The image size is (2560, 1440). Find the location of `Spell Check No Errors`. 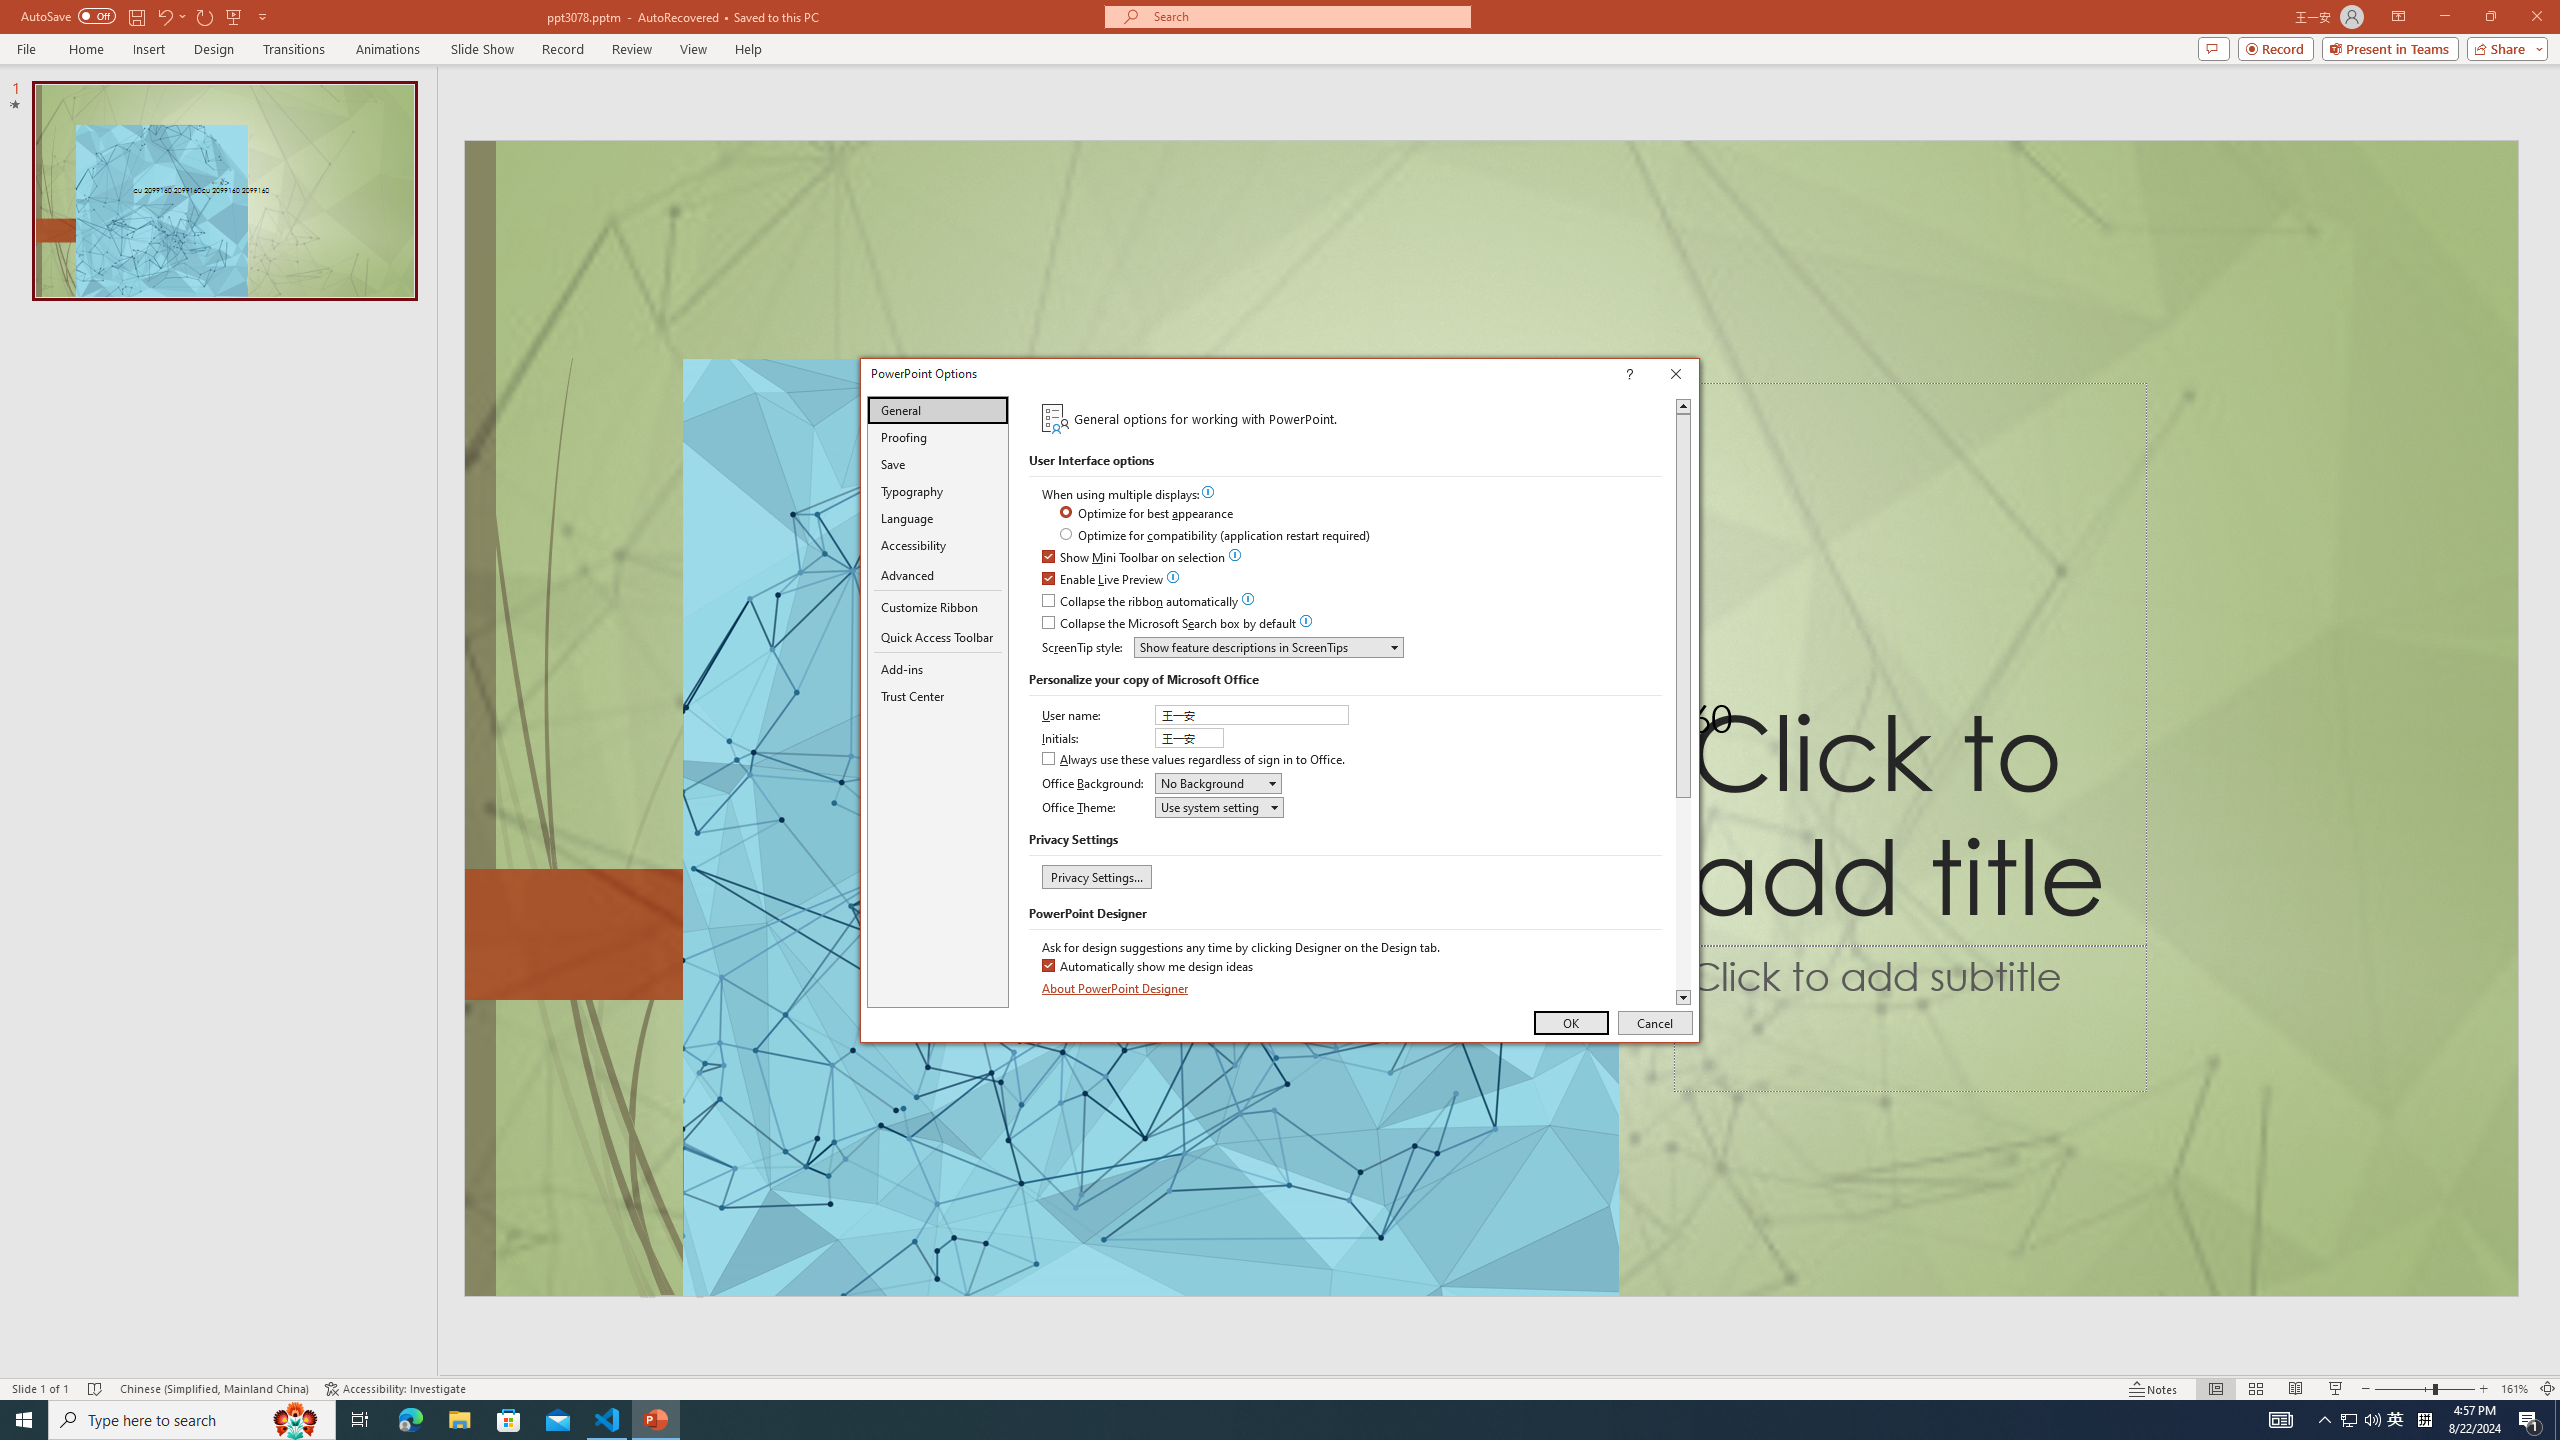

Spell Check No Errors is located at coordinates (96, 1389).